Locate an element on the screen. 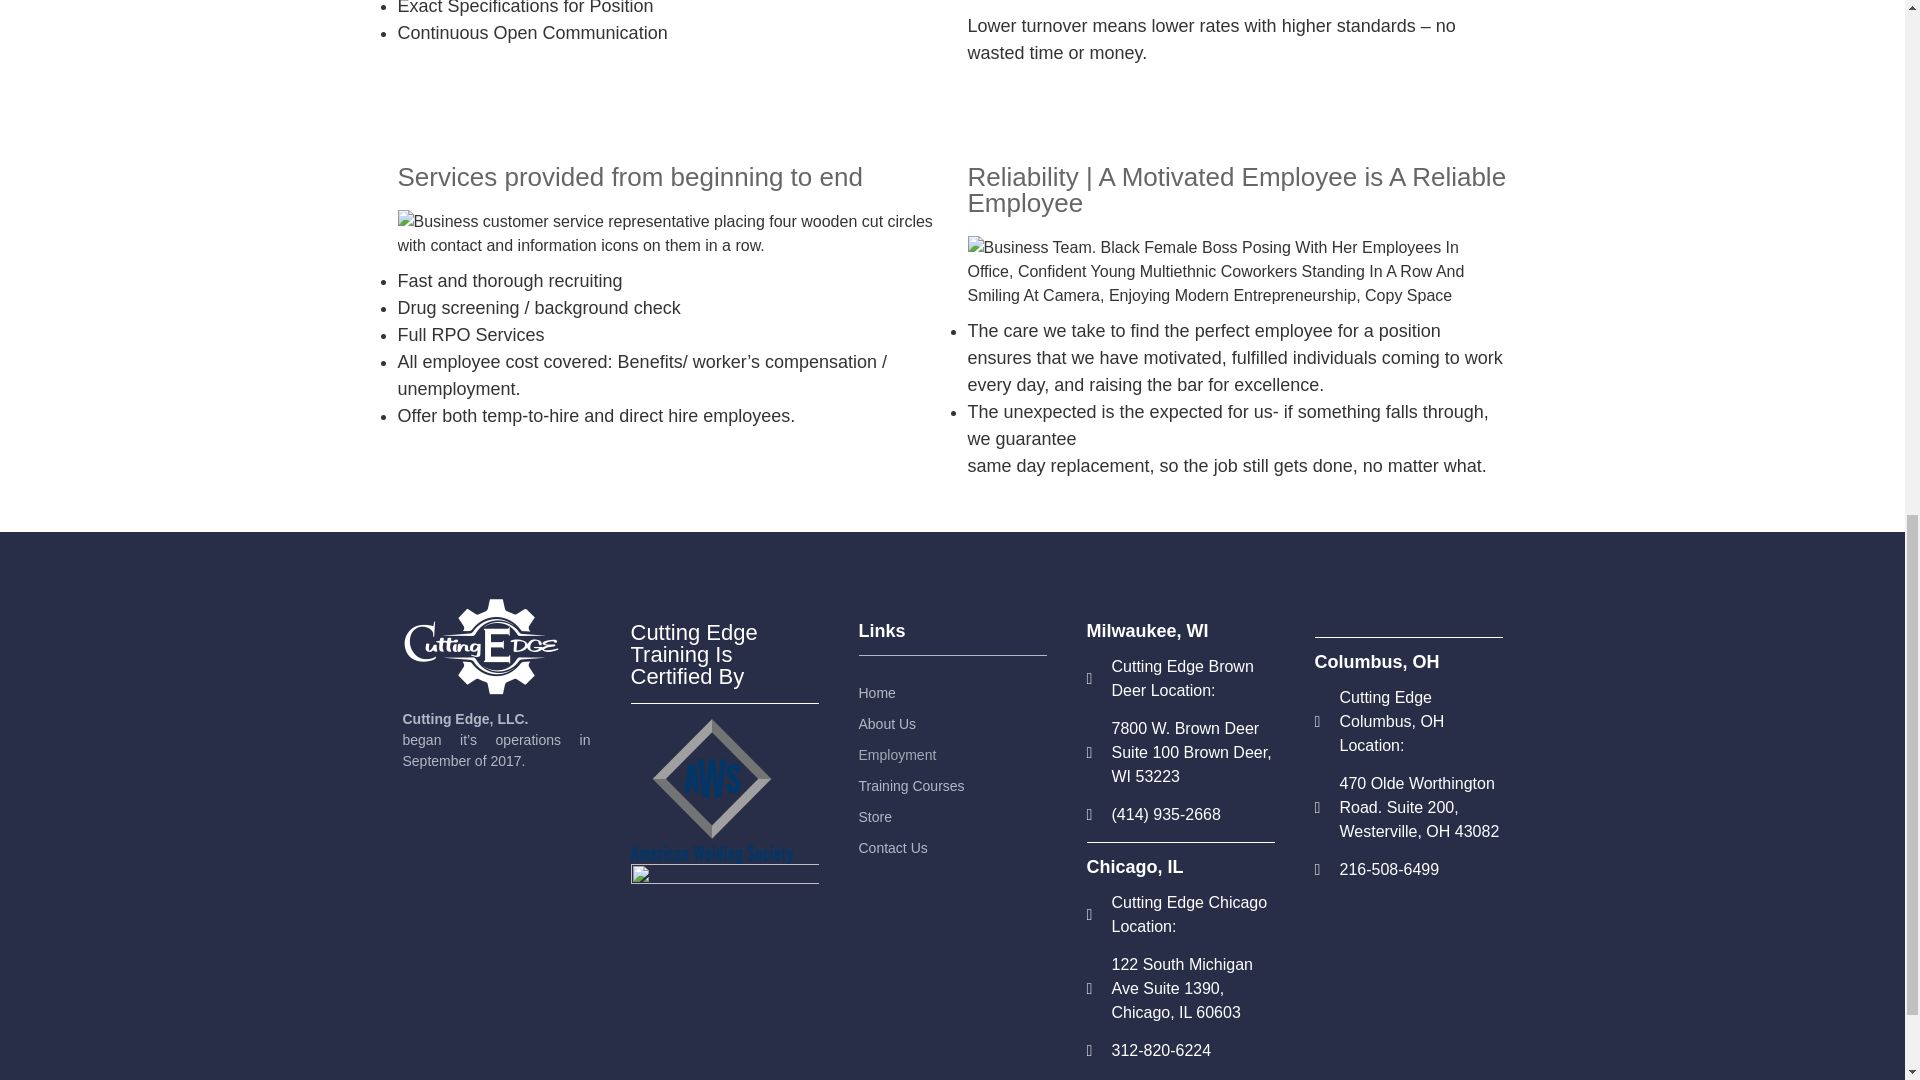 The width and height of the screenshot is (1920, 1080). Home is located at coordinates (947, 693).